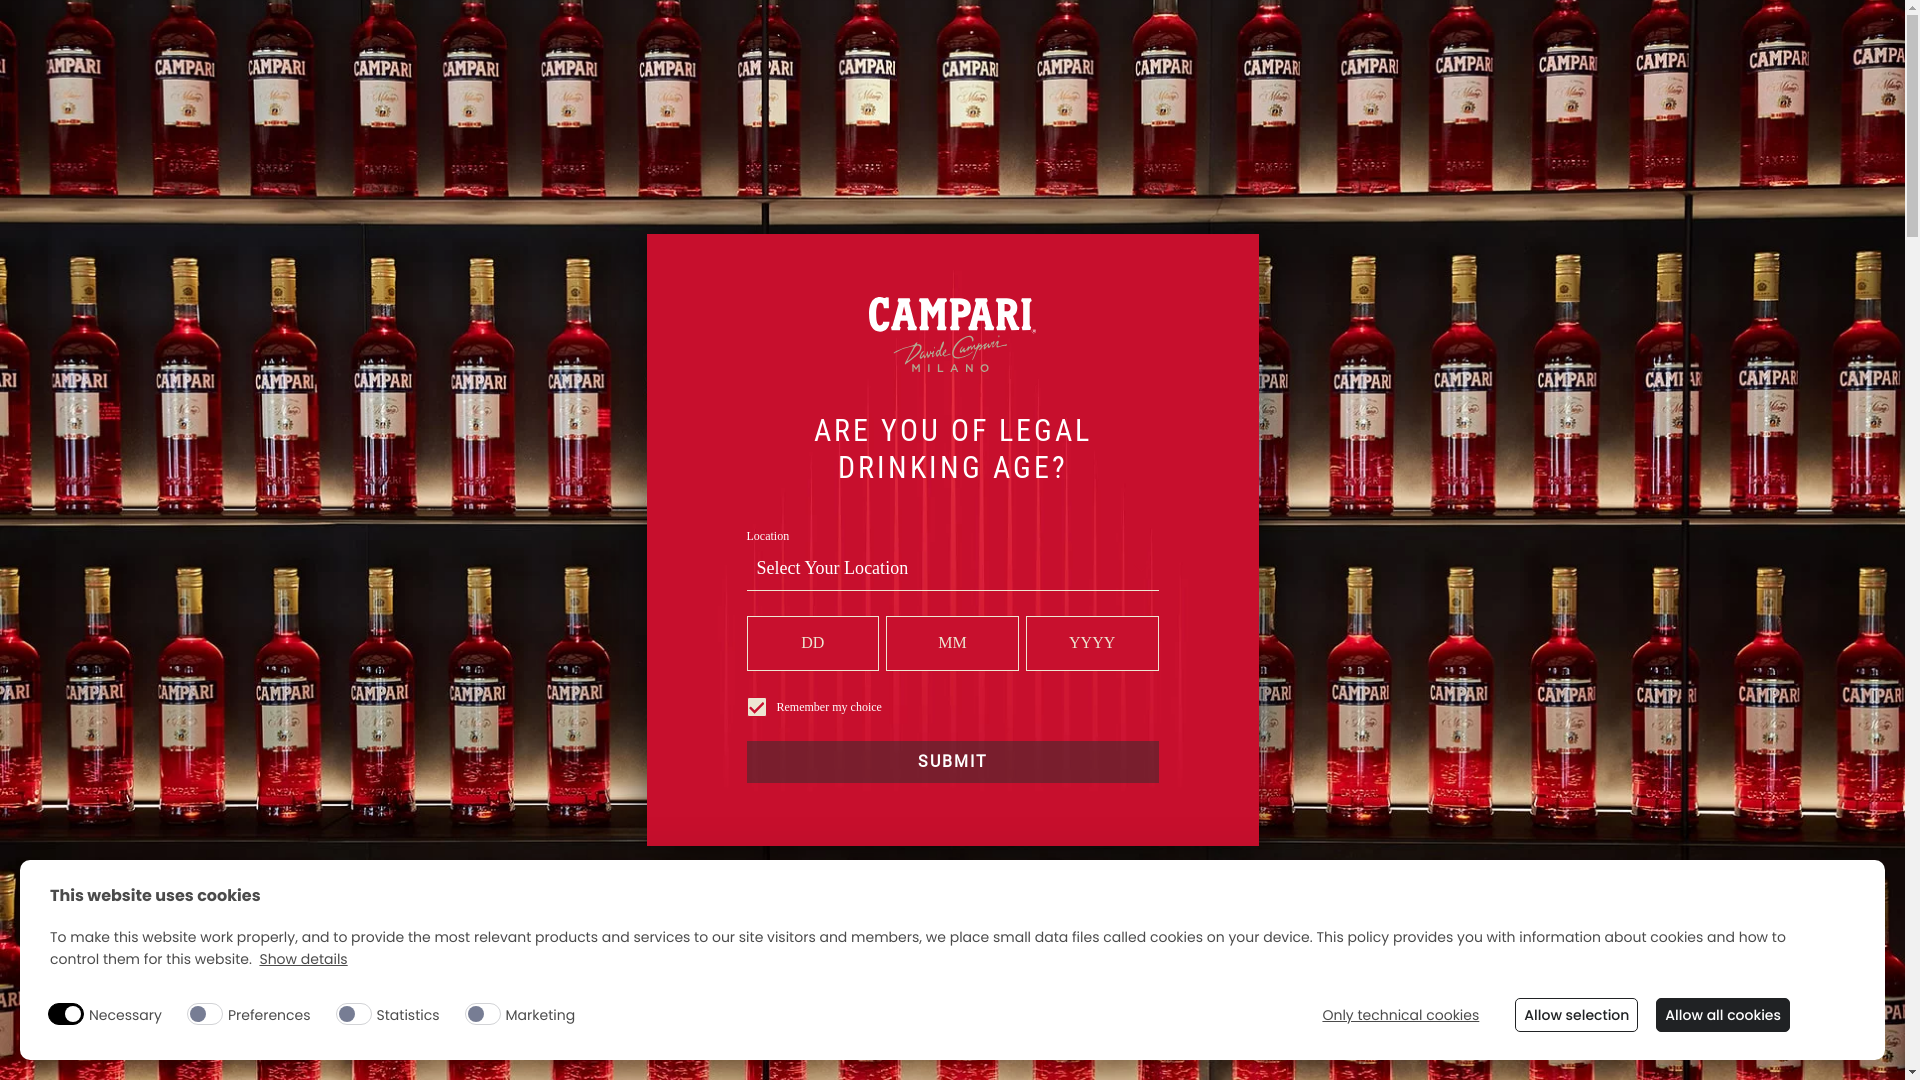 Image resolution: width=1920 pixels, height=1080 pixels. I want to click on Allow all cookies, so click(1723, 1015).